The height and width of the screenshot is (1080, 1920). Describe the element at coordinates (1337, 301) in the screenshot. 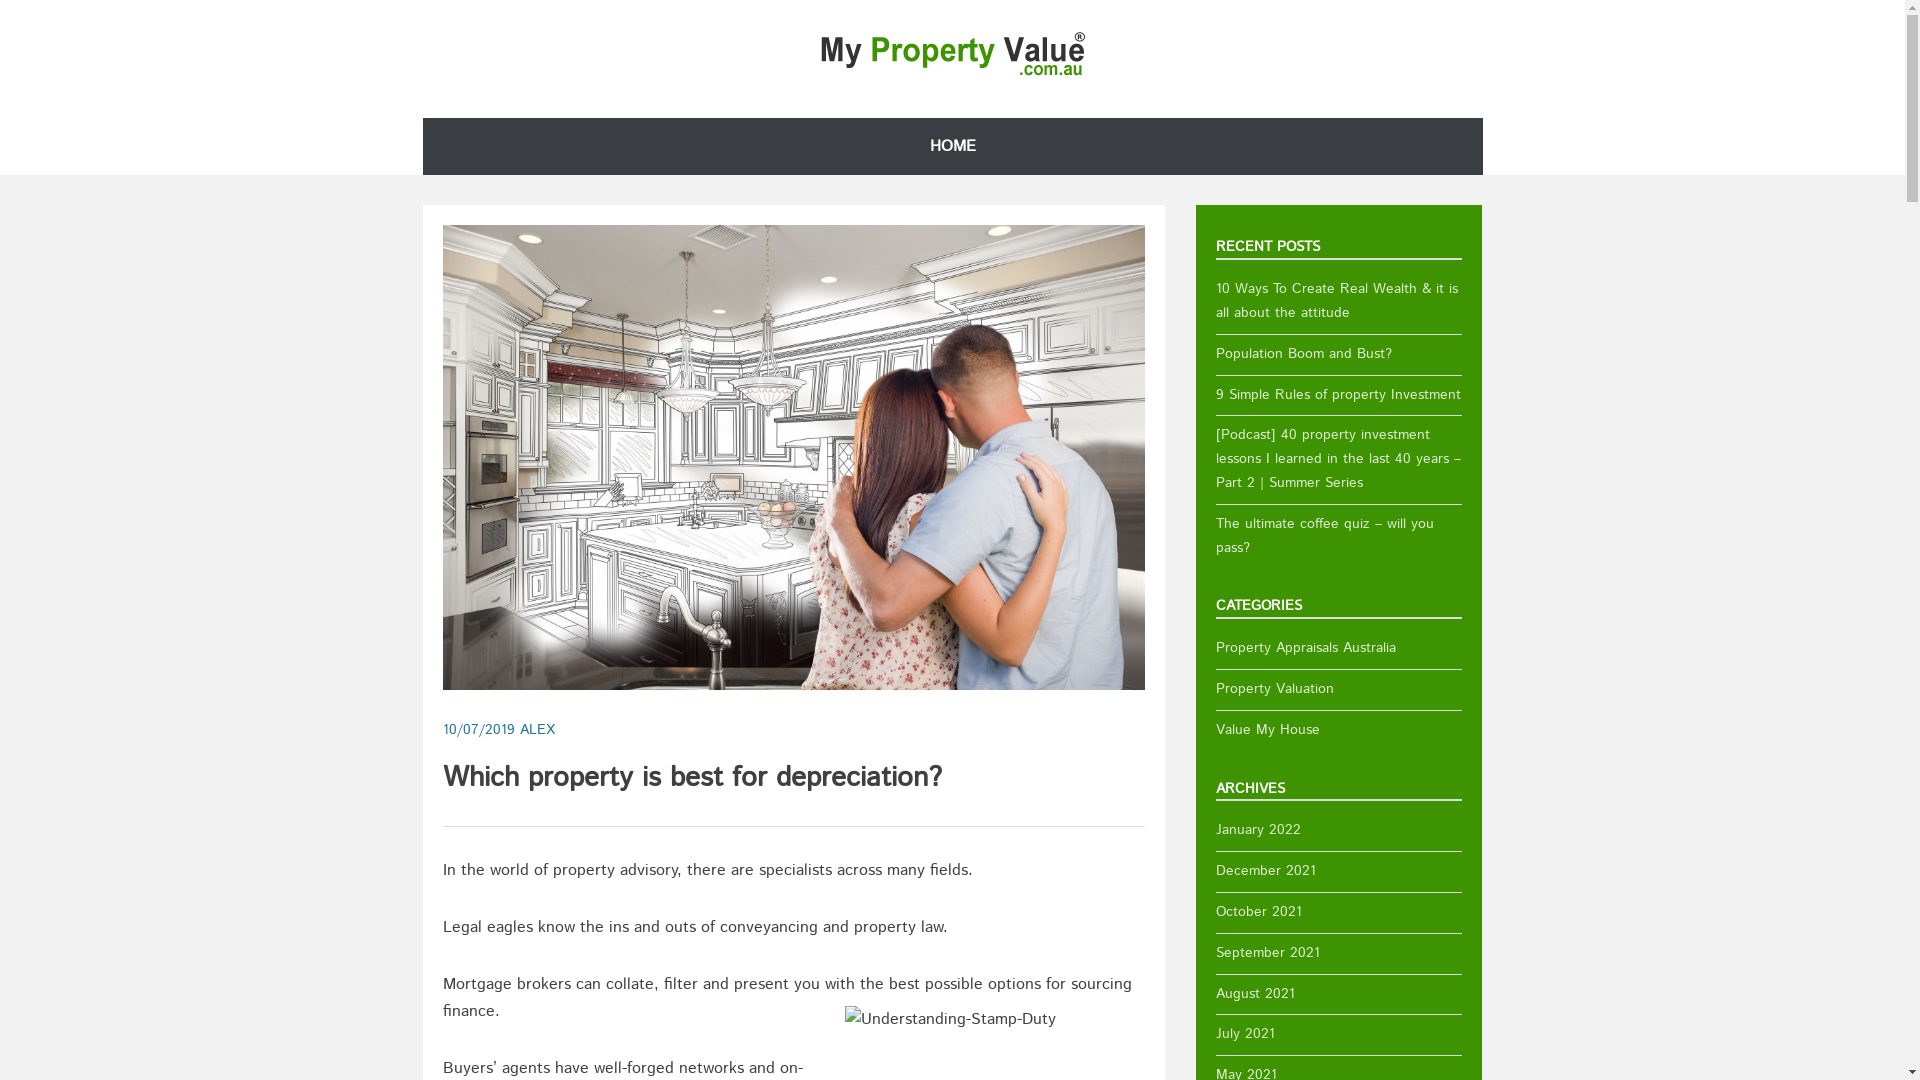

I see `10 Ways To Create Real Wealth & it is all about the attitude` at that location.